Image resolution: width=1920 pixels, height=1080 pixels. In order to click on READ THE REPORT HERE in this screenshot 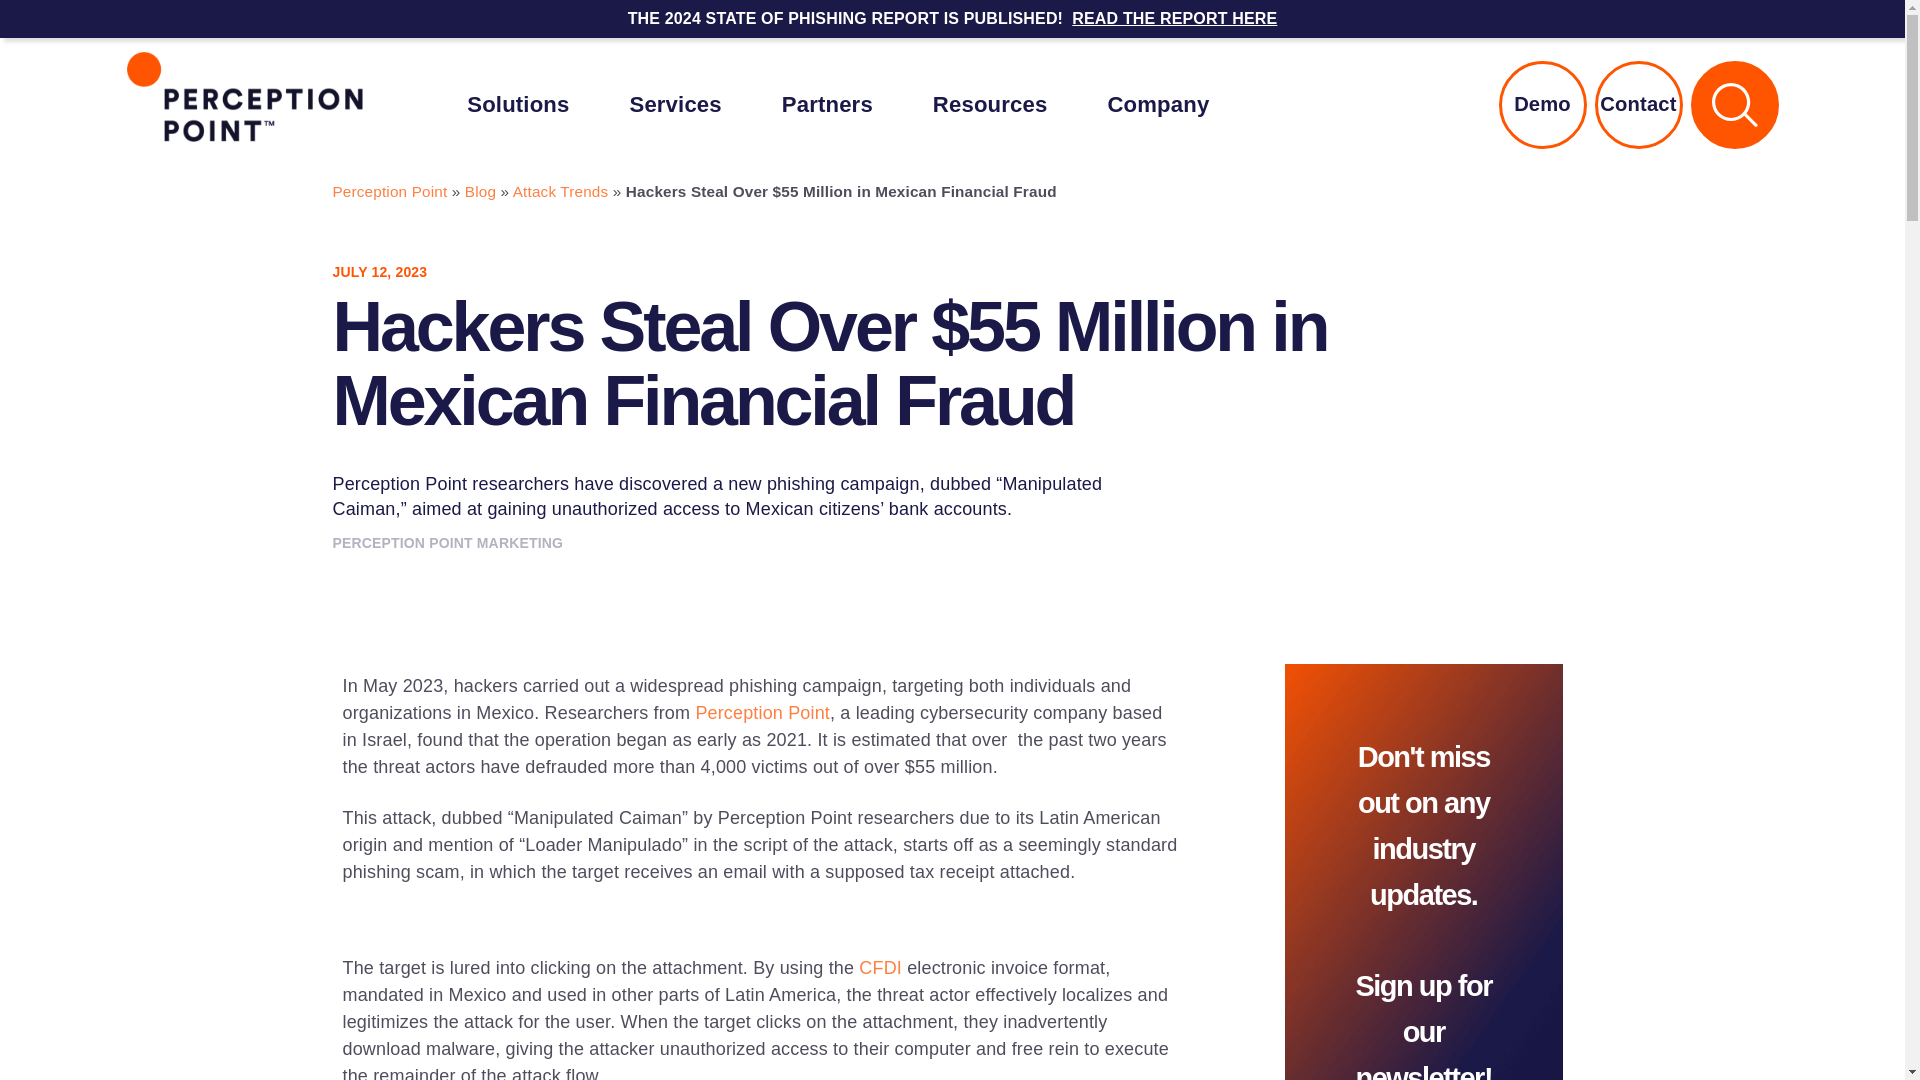, I will do `click(1174, 18)`.